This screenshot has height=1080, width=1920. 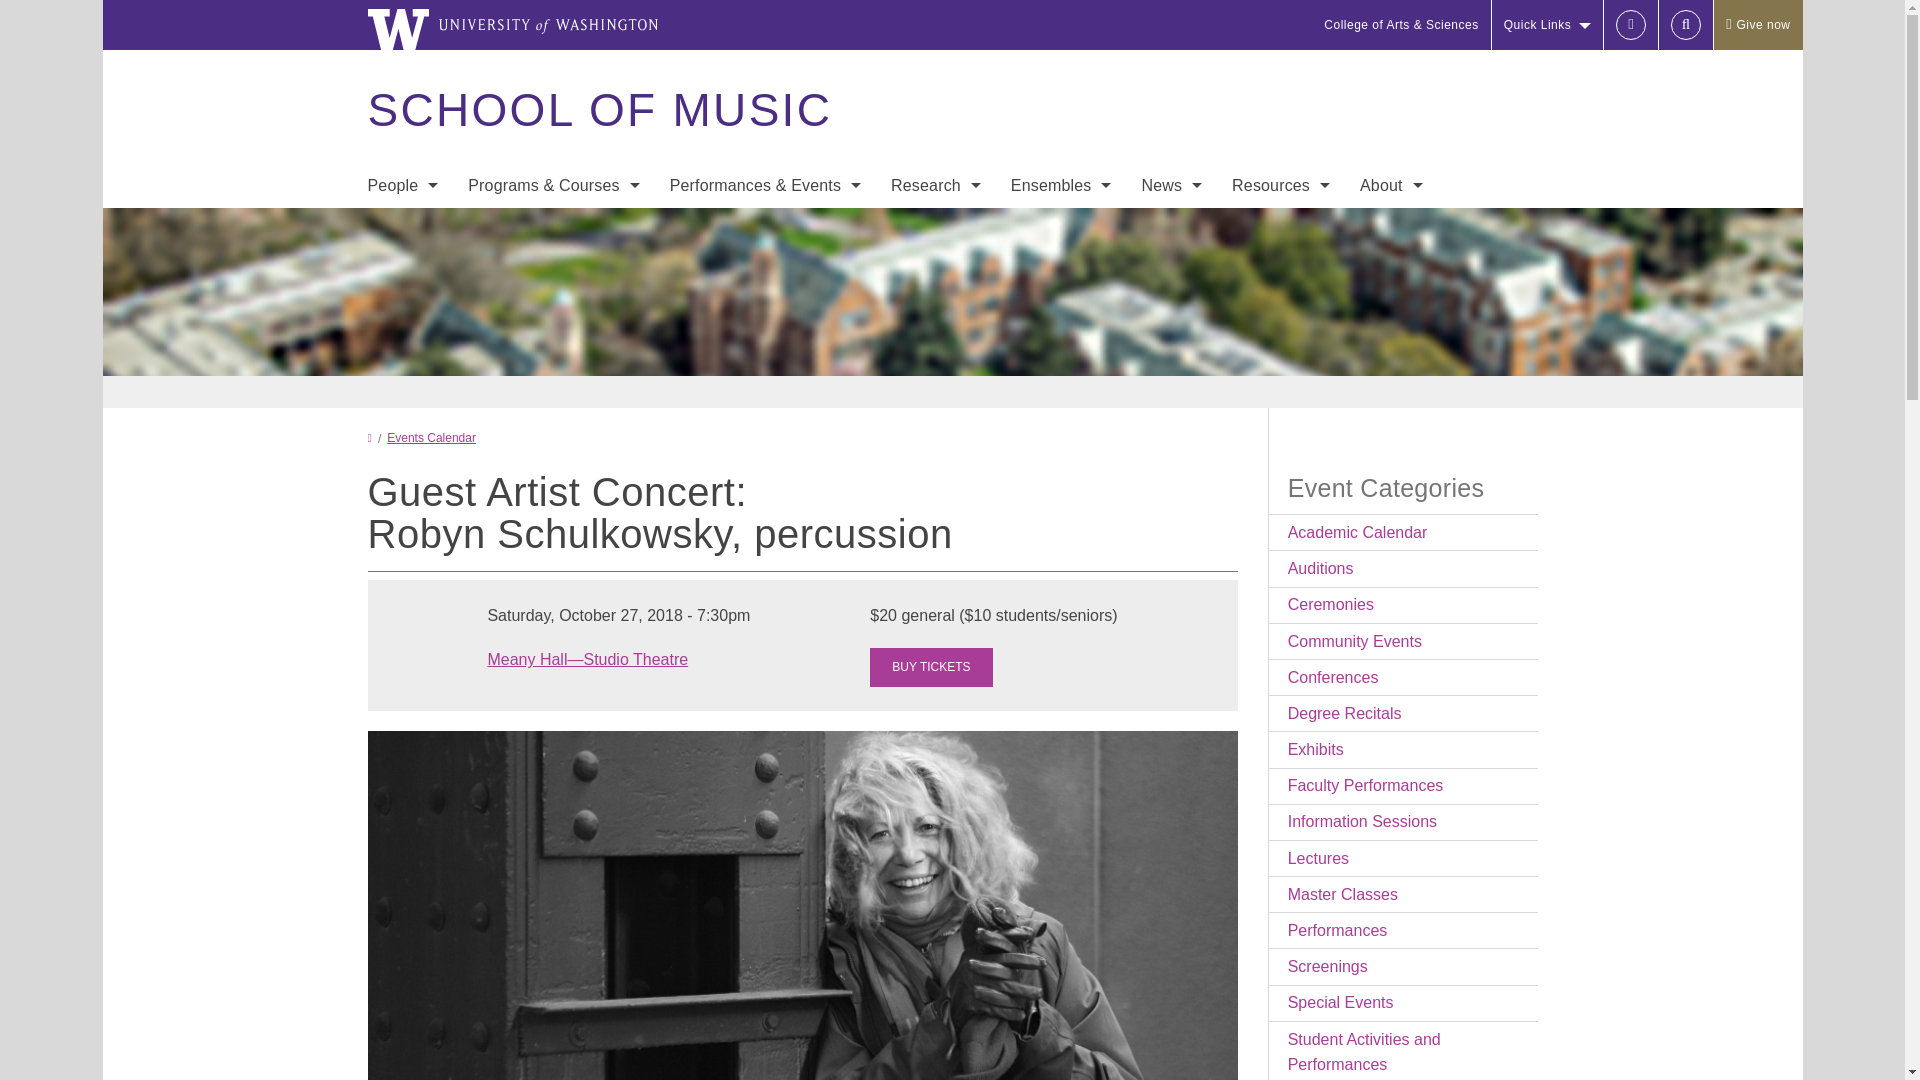 What do you see at coordinates (402, 308) in the screenshot?
I see `Graduate Students` at bounding box center [402, 308].